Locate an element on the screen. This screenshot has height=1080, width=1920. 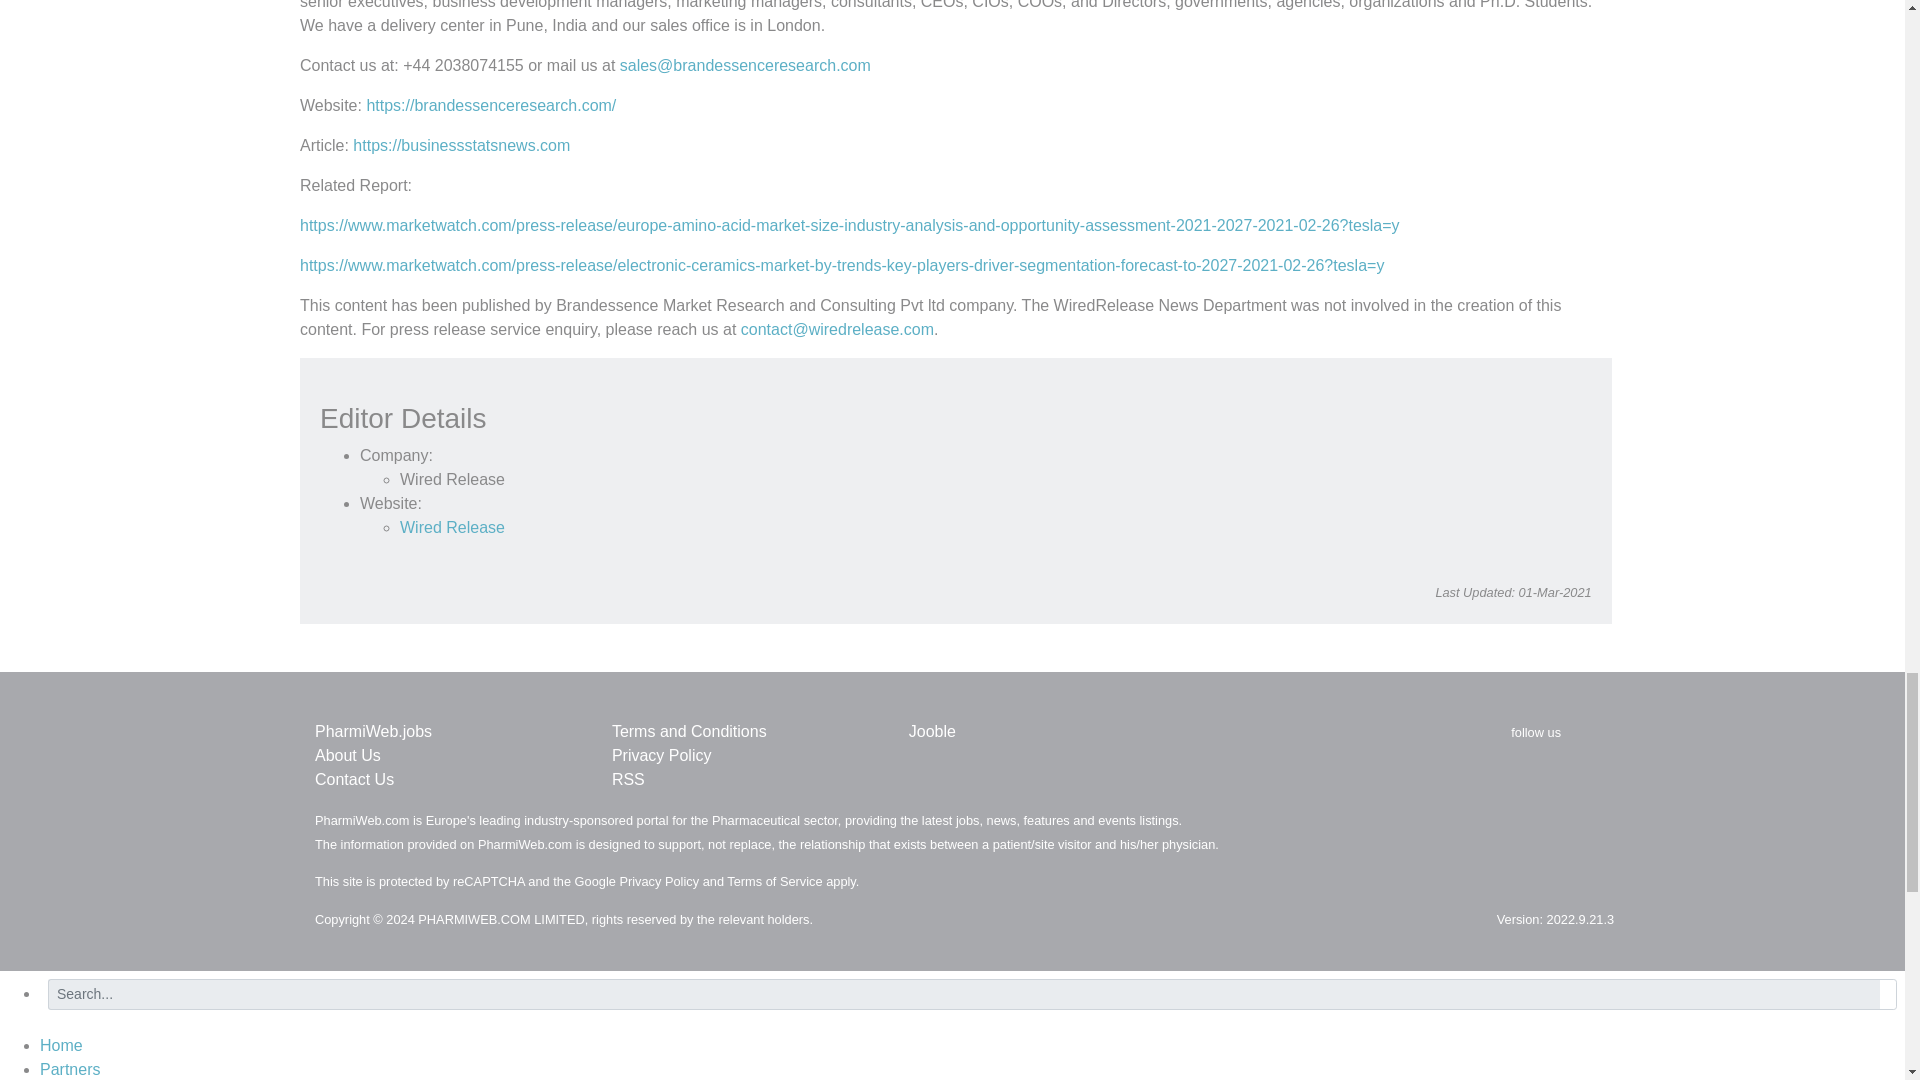
Home is located at coordinates (61, 1045).